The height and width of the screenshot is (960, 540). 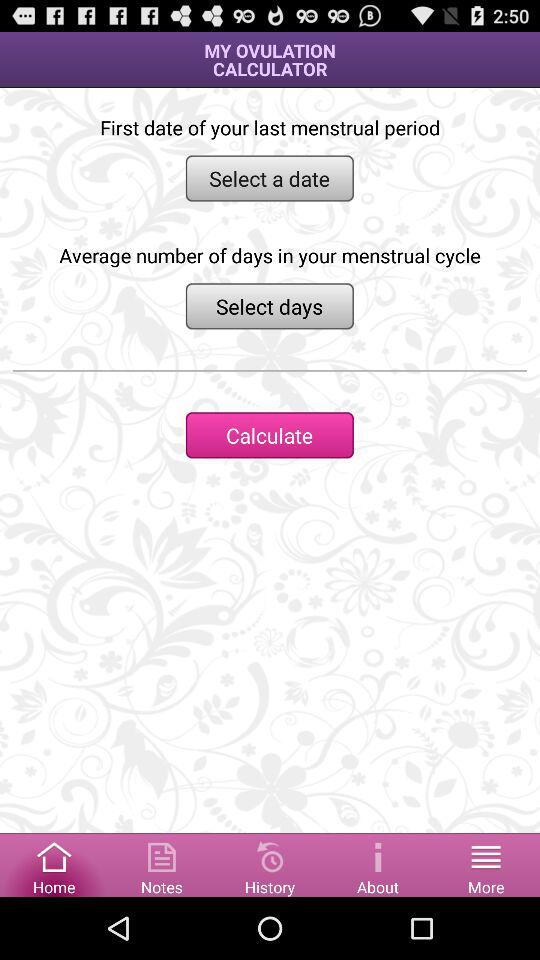 What do you see at coordinates (54, 864) in the screenshot?
I see `go to home button` at bounding box center [54, 864].